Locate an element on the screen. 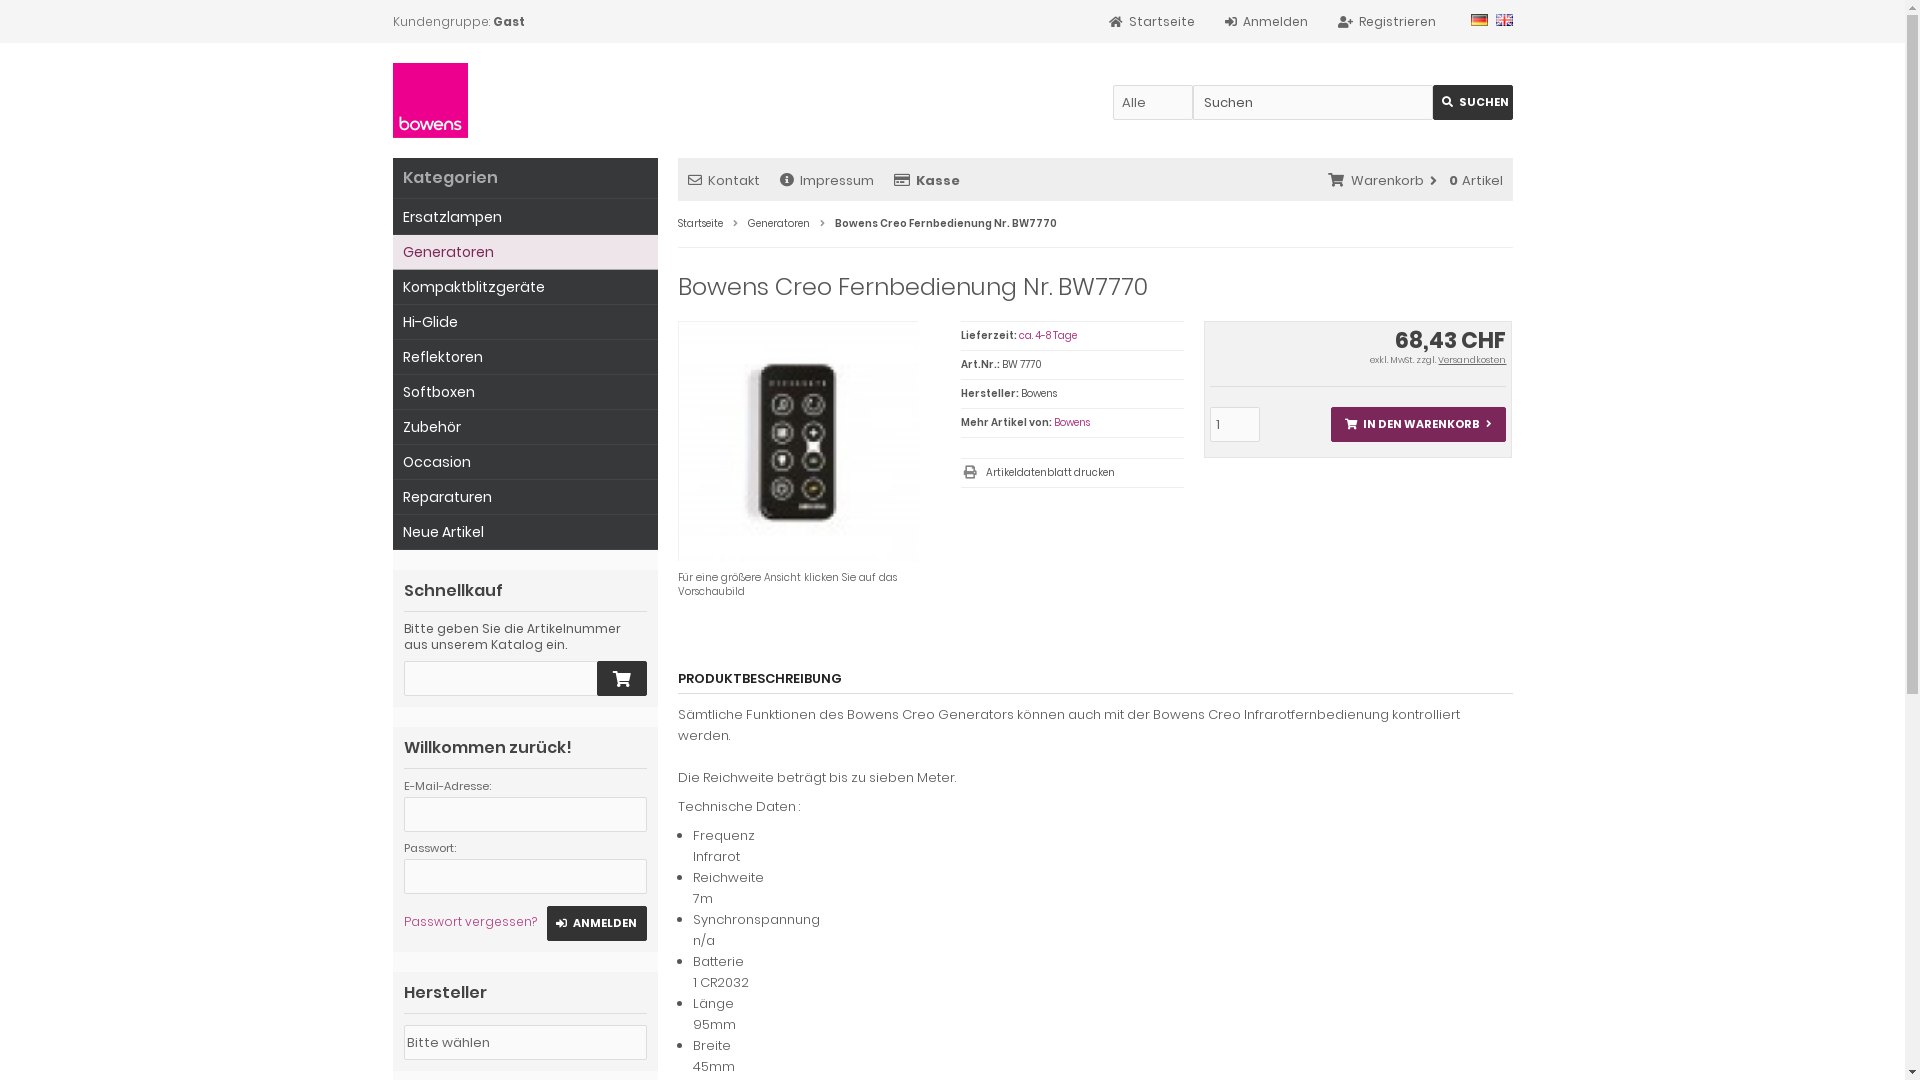 The image size is (1920, 1080). Kasse is located at coordinates (927, 180).